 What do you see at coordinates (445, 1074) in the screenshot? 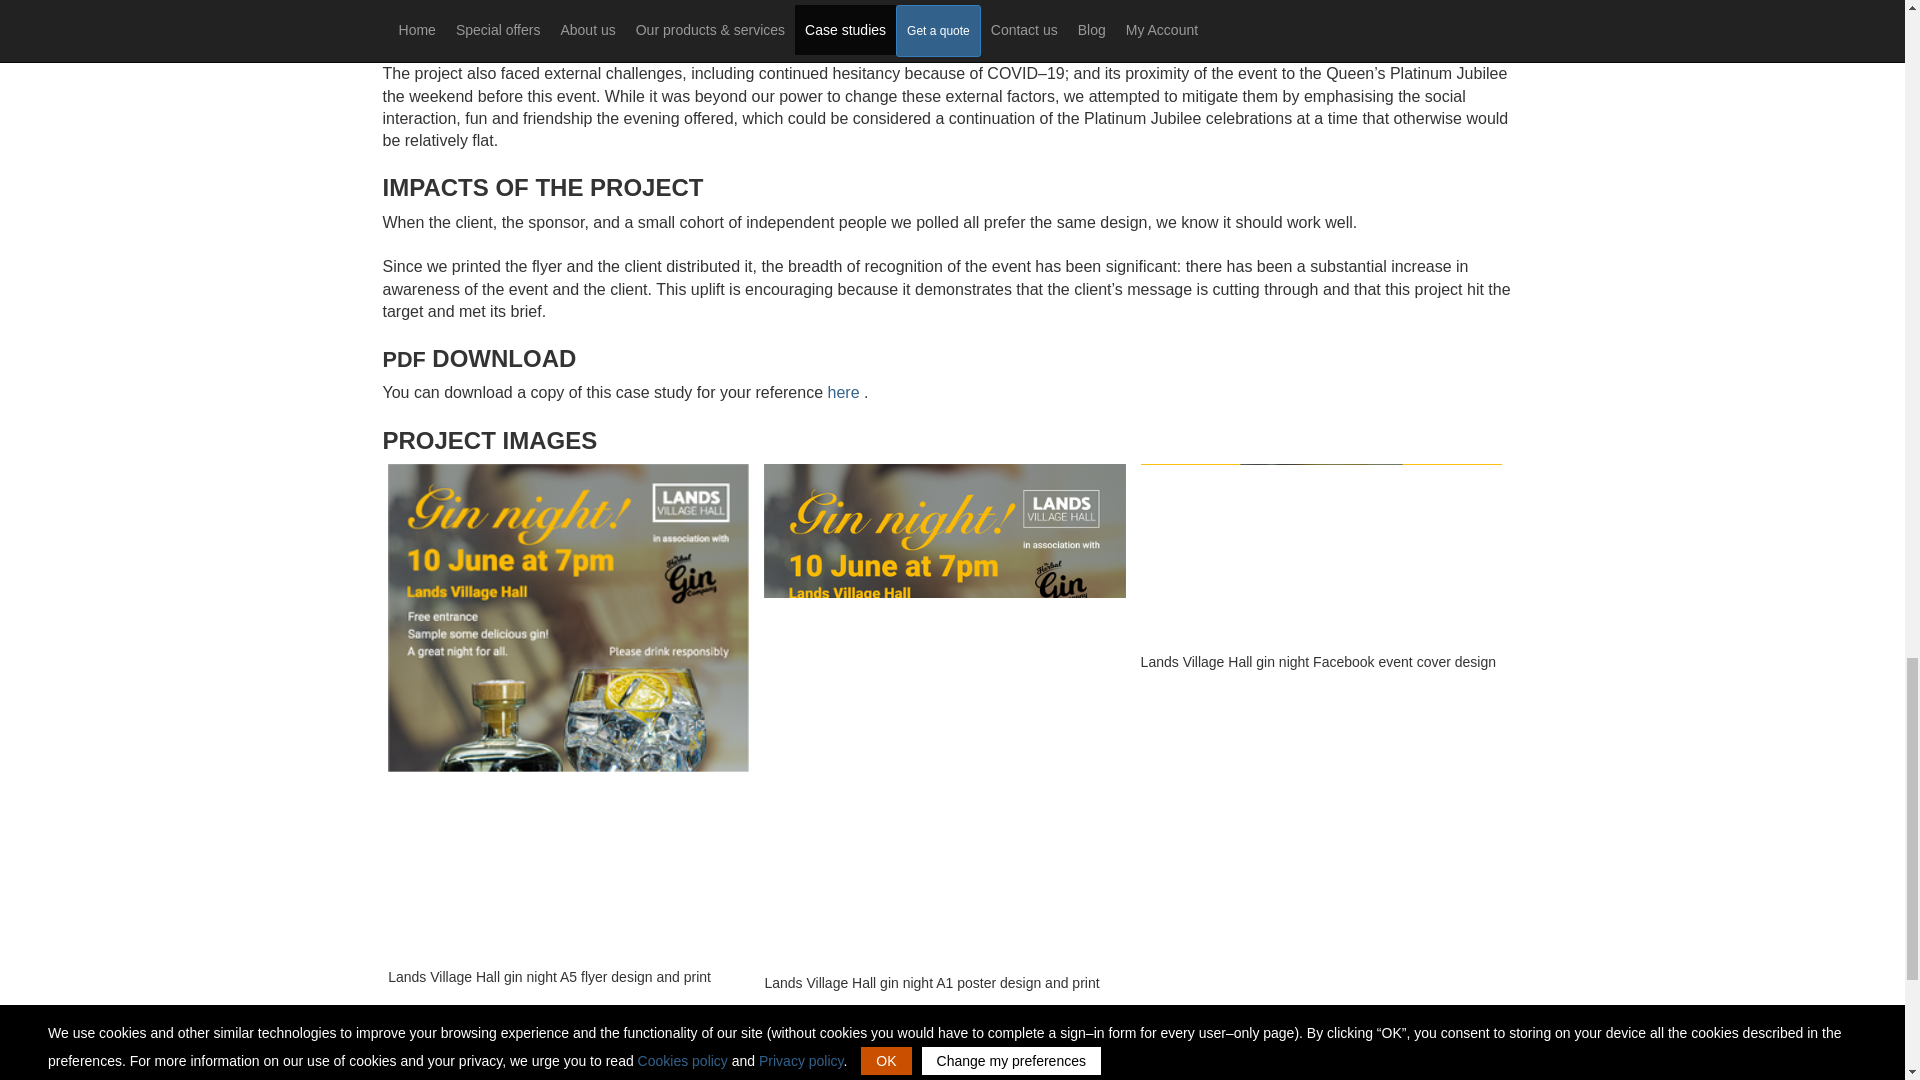
I see `WEB DEVELOPMENT` at bounding box center [445, 1074].